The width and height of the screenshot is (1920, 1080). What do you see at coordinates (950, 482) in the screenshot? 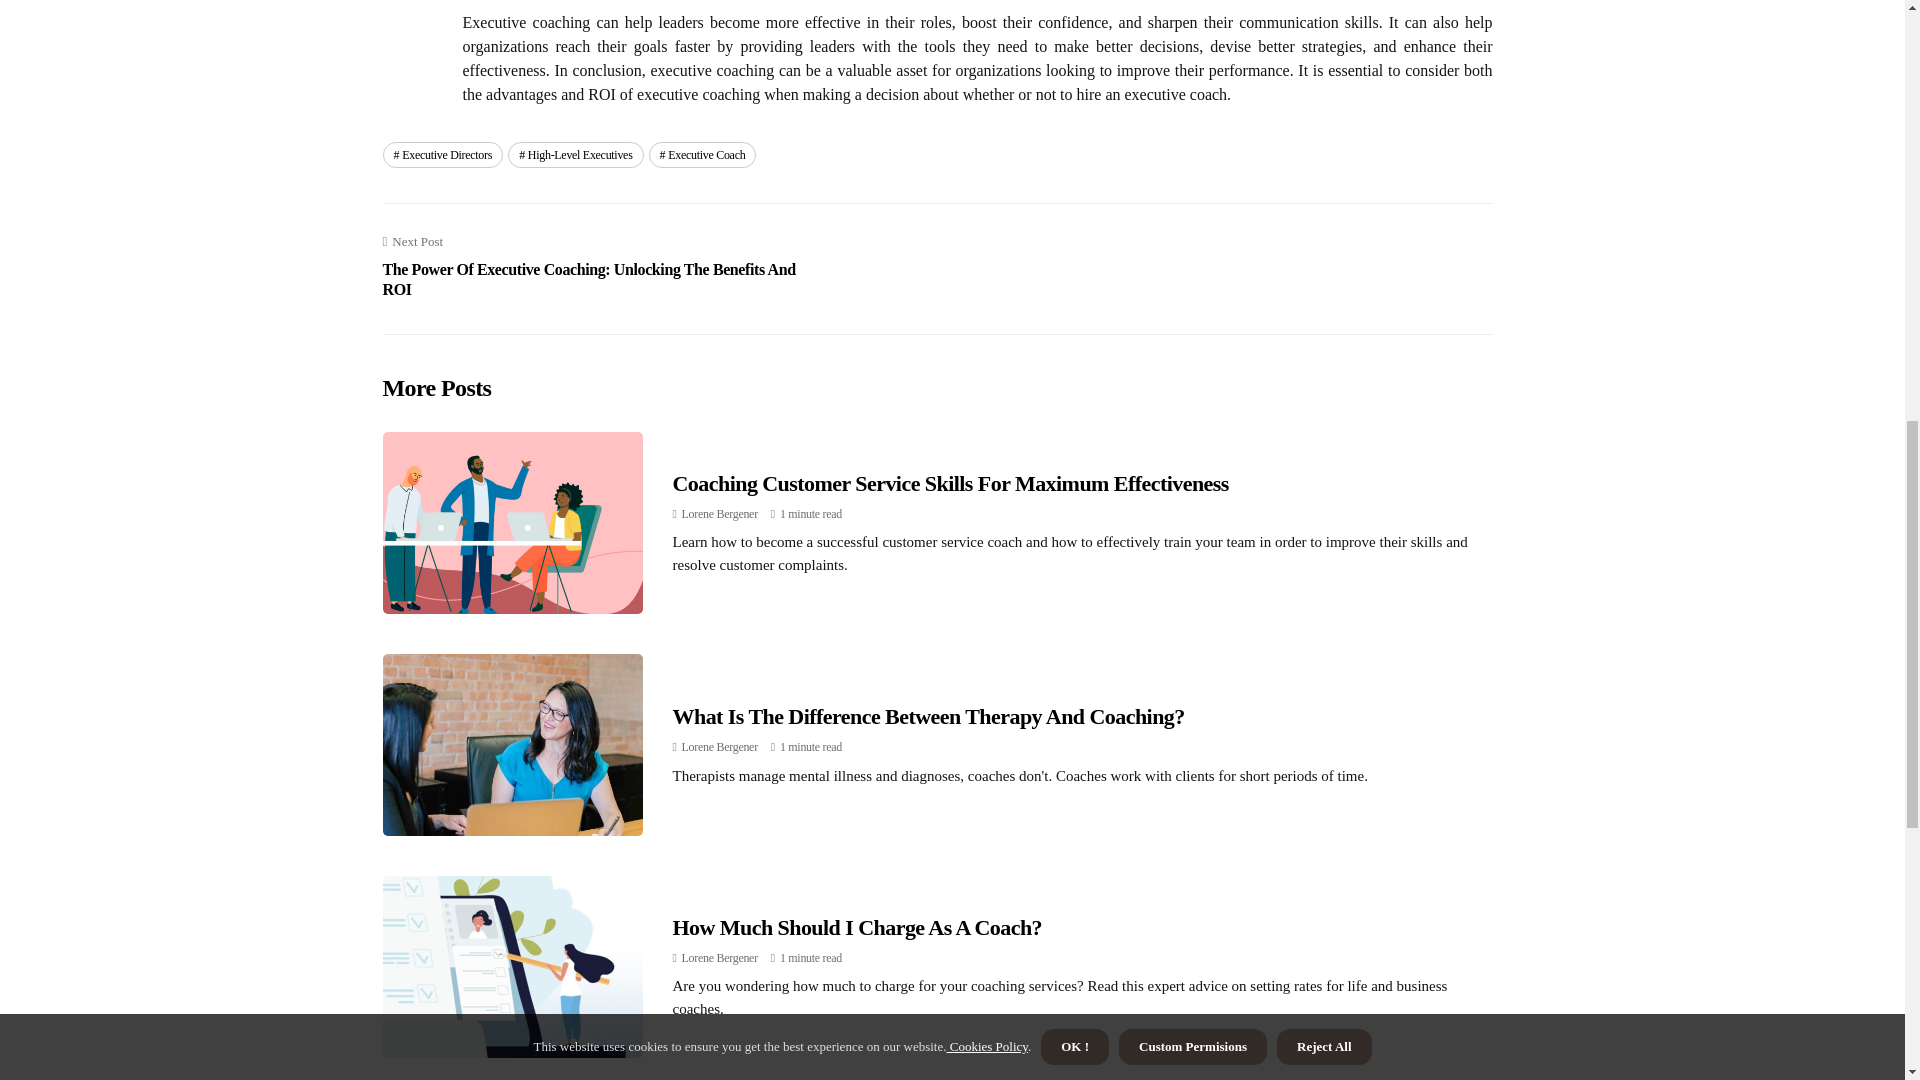
I see `Coaching Customer Service Skills For Maximum Effectiveness` at bounding box center [950, 482].